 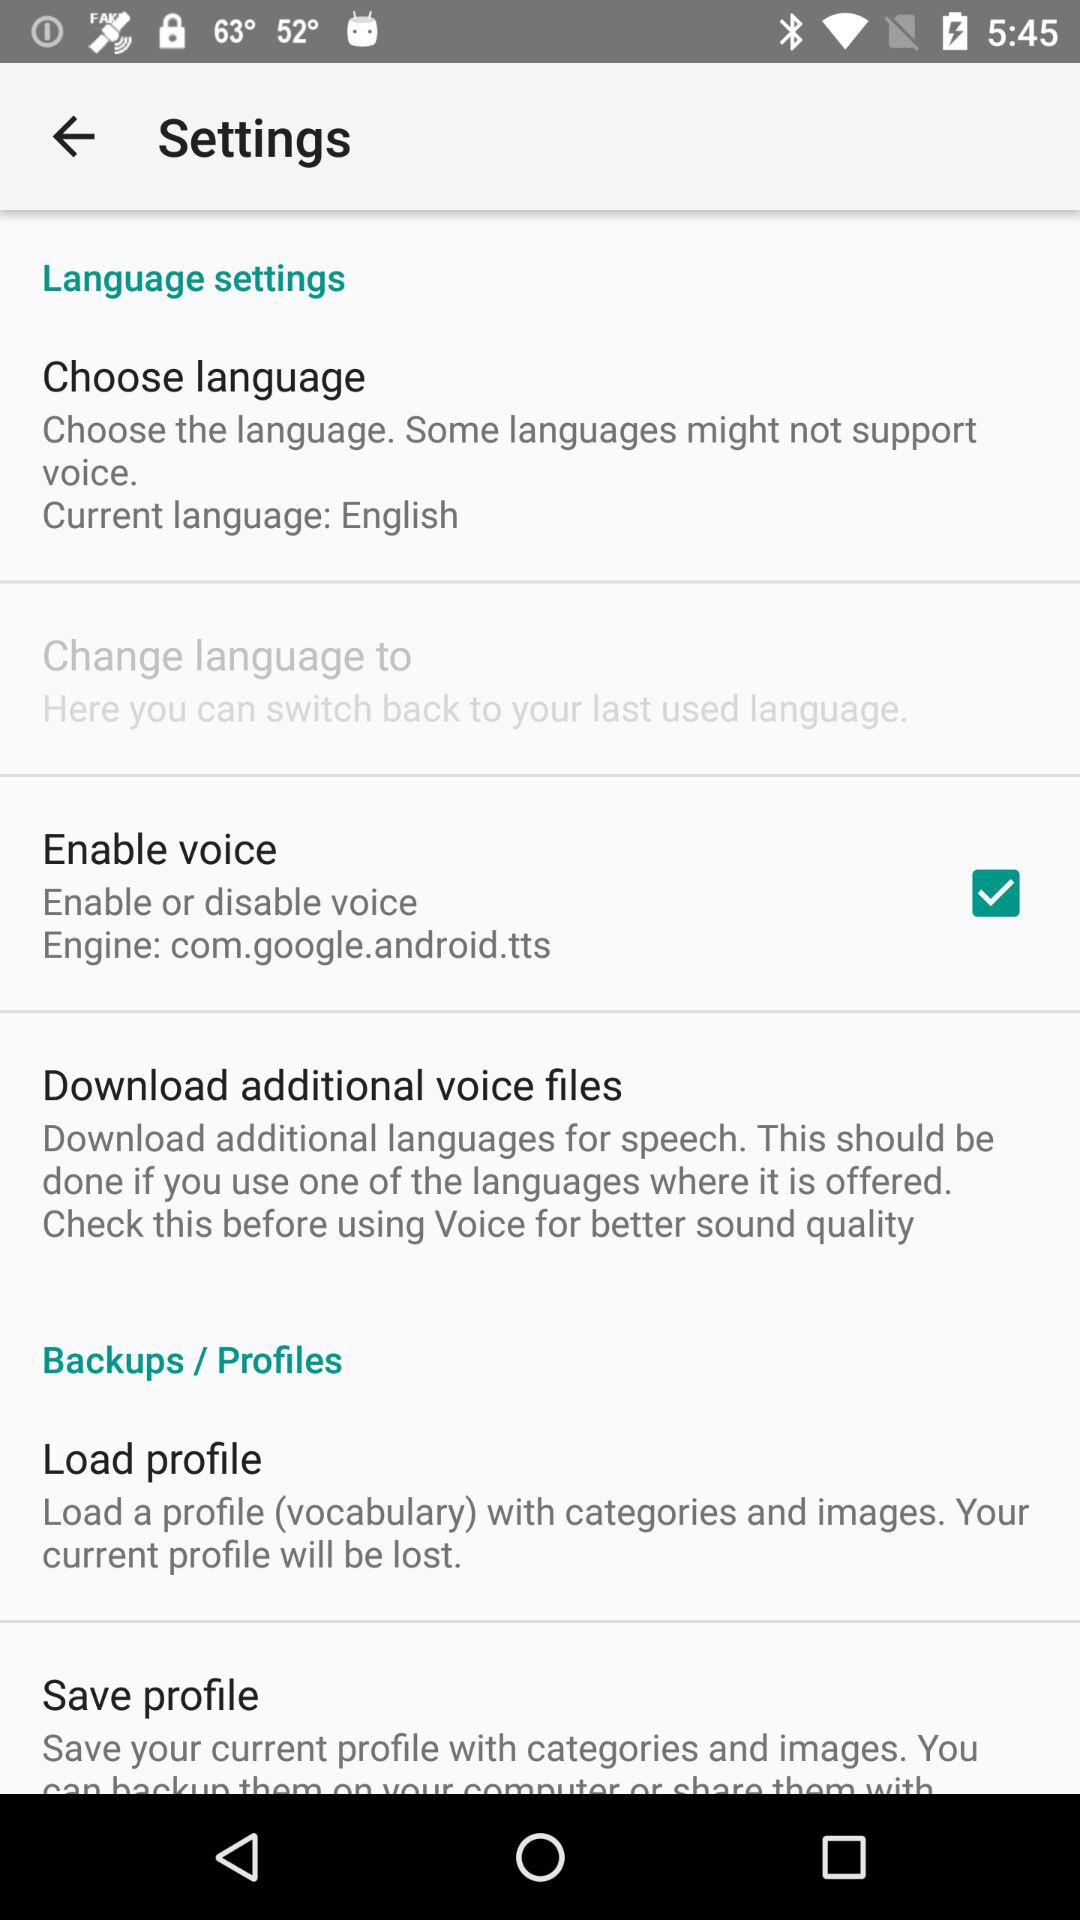 I want to click on click item to the right of the enable or disable item, so click(x=996, y=893).